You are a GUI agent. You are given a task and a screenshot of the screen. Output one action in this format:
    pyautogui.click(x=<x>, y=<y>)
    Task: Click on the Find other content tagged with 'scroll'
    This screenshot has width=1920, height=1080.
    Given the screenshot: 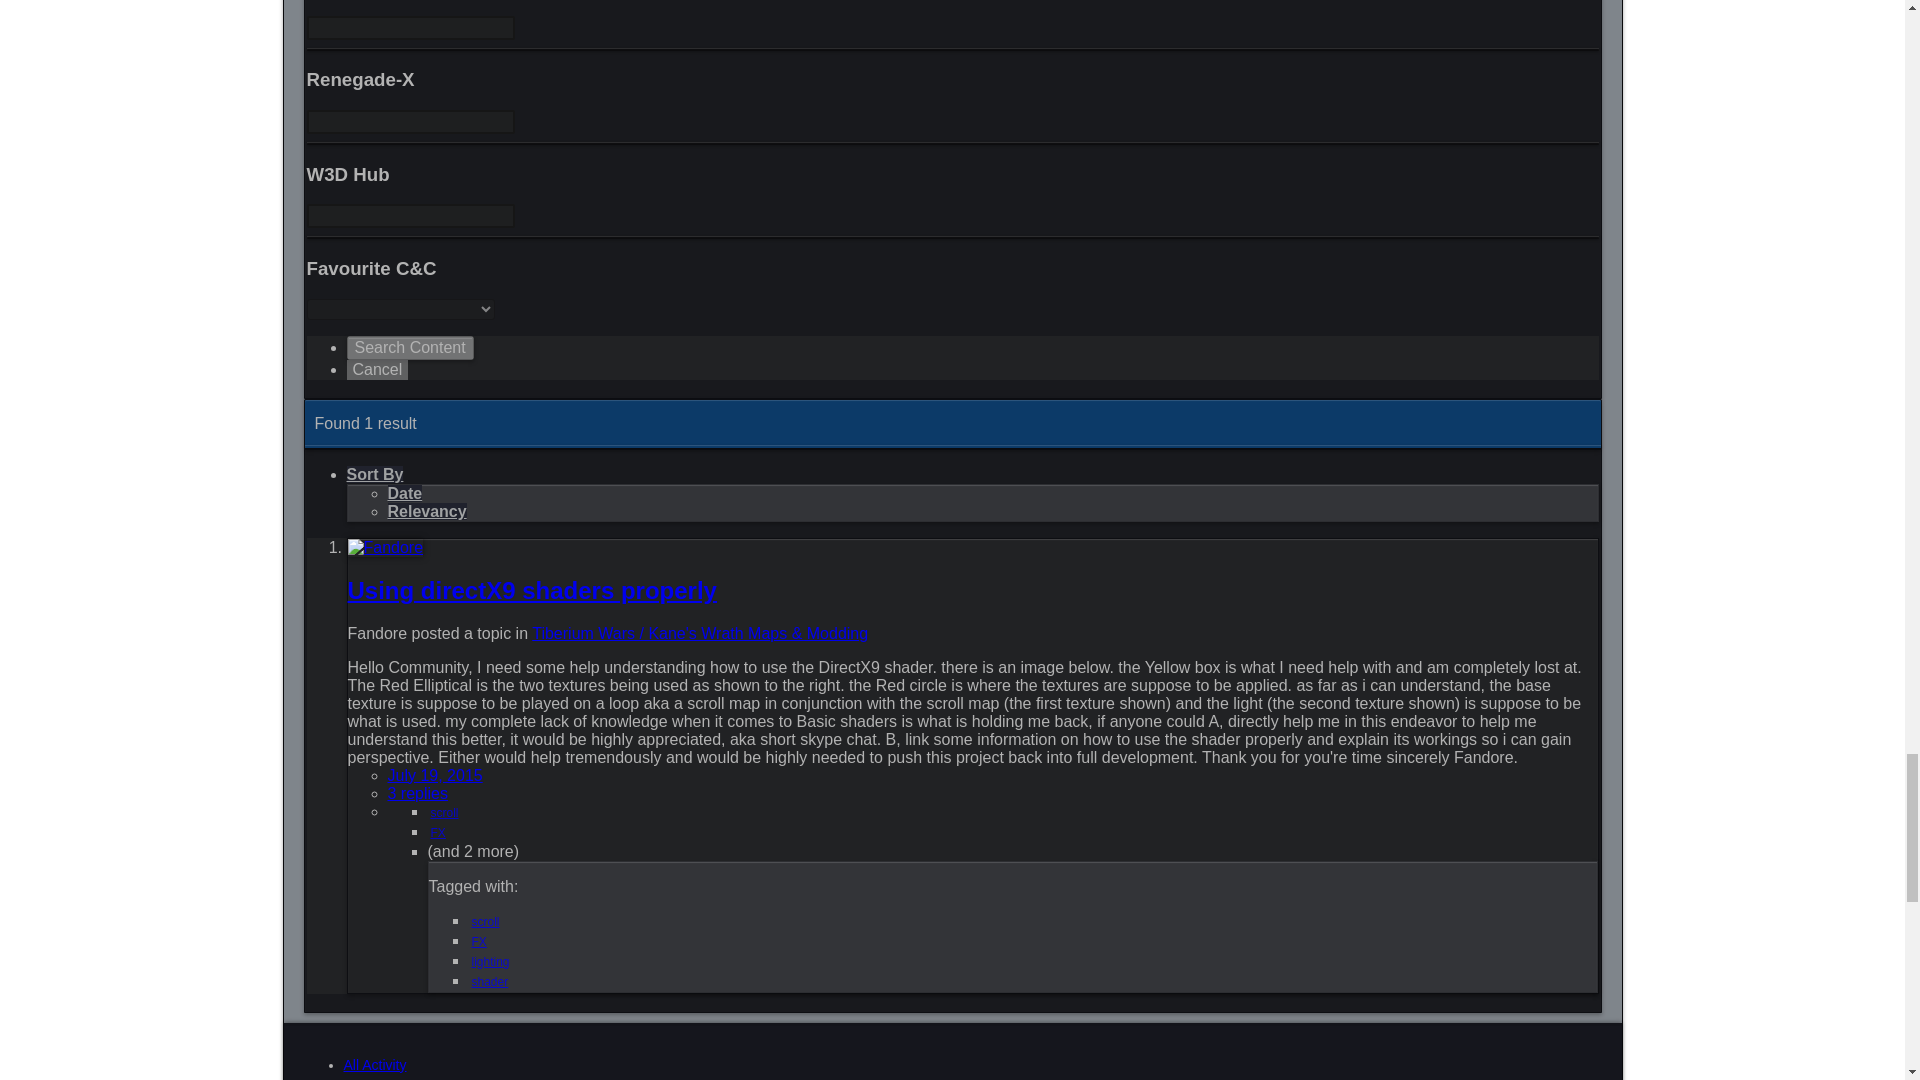 What is the action you would take?
    pyautogui.click(x=486, y=921)
    